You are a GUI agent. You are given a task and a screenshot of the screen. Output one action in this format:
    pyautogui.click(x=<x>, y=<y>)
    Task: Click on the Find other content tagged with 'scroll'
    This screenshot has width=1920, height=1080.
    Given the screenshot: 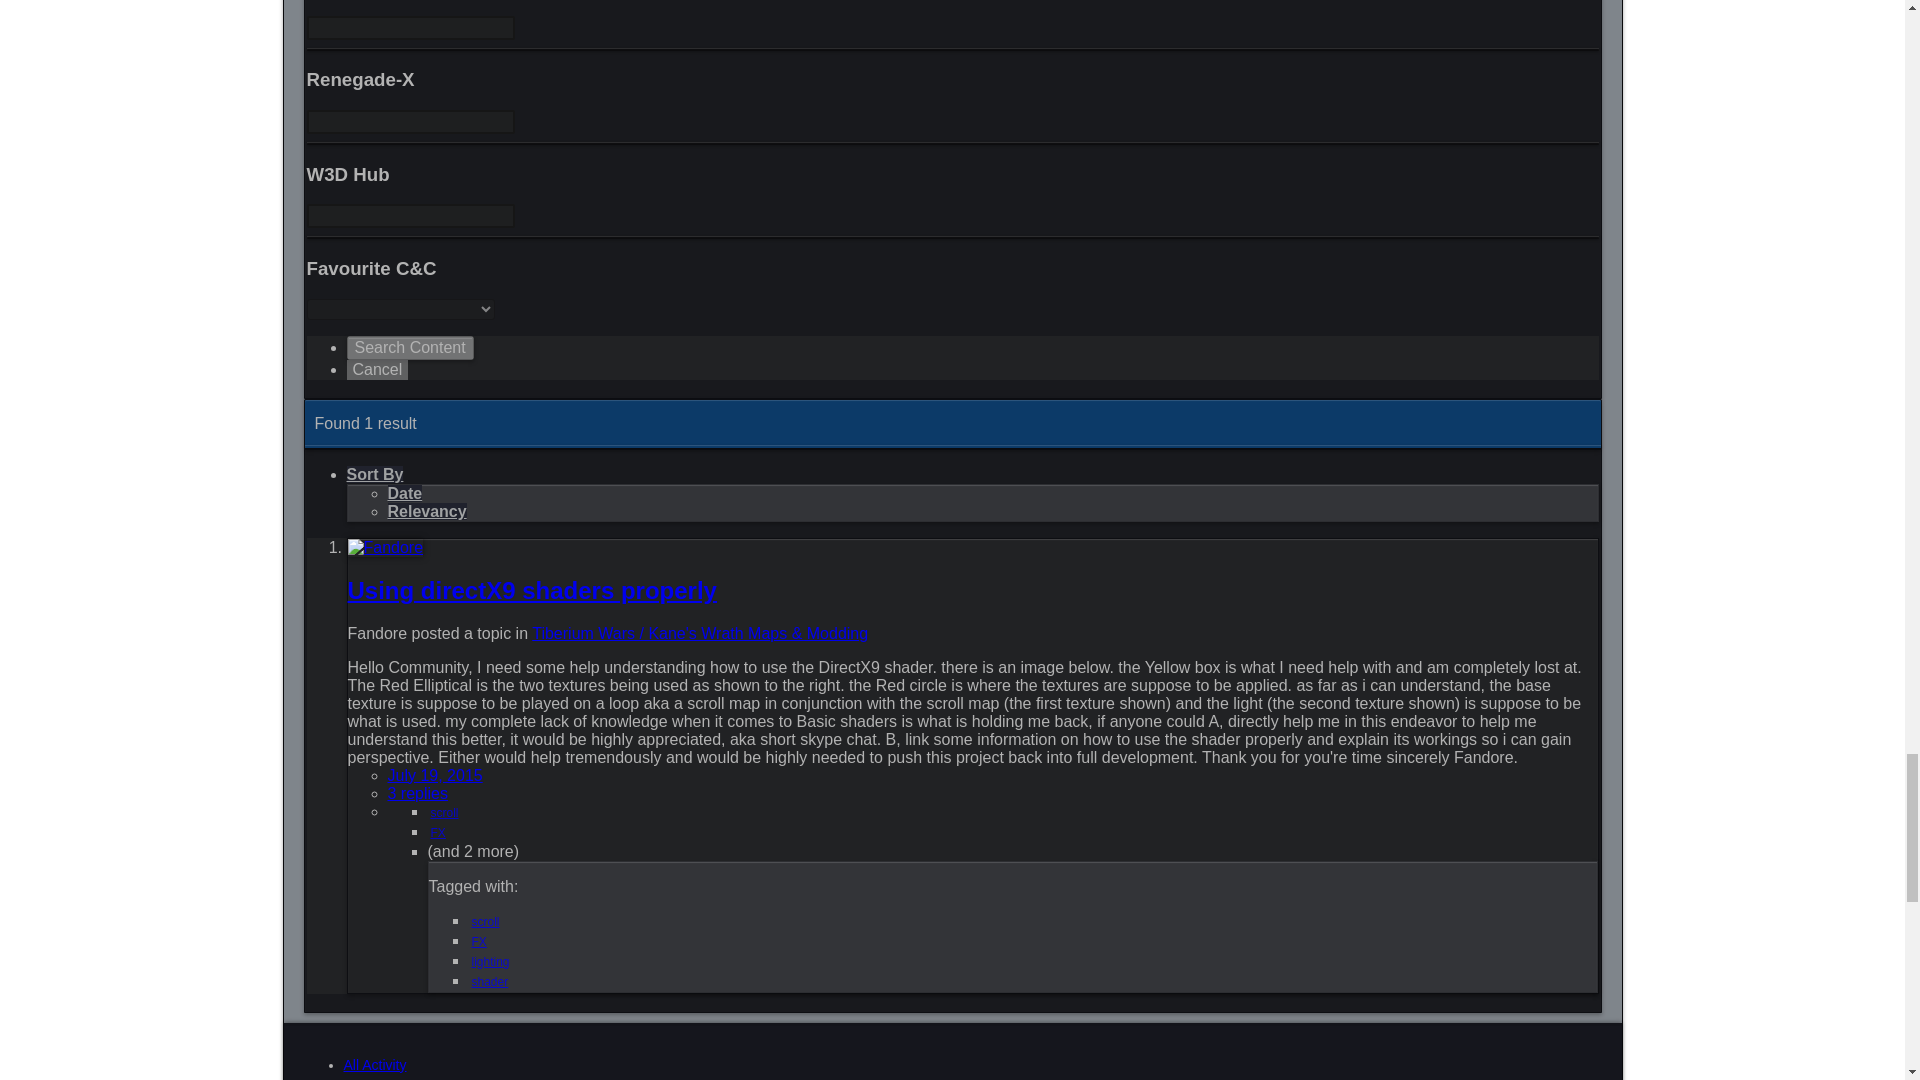 What is the action you would take?
    pyautogui.click(x=486, y=921)
    